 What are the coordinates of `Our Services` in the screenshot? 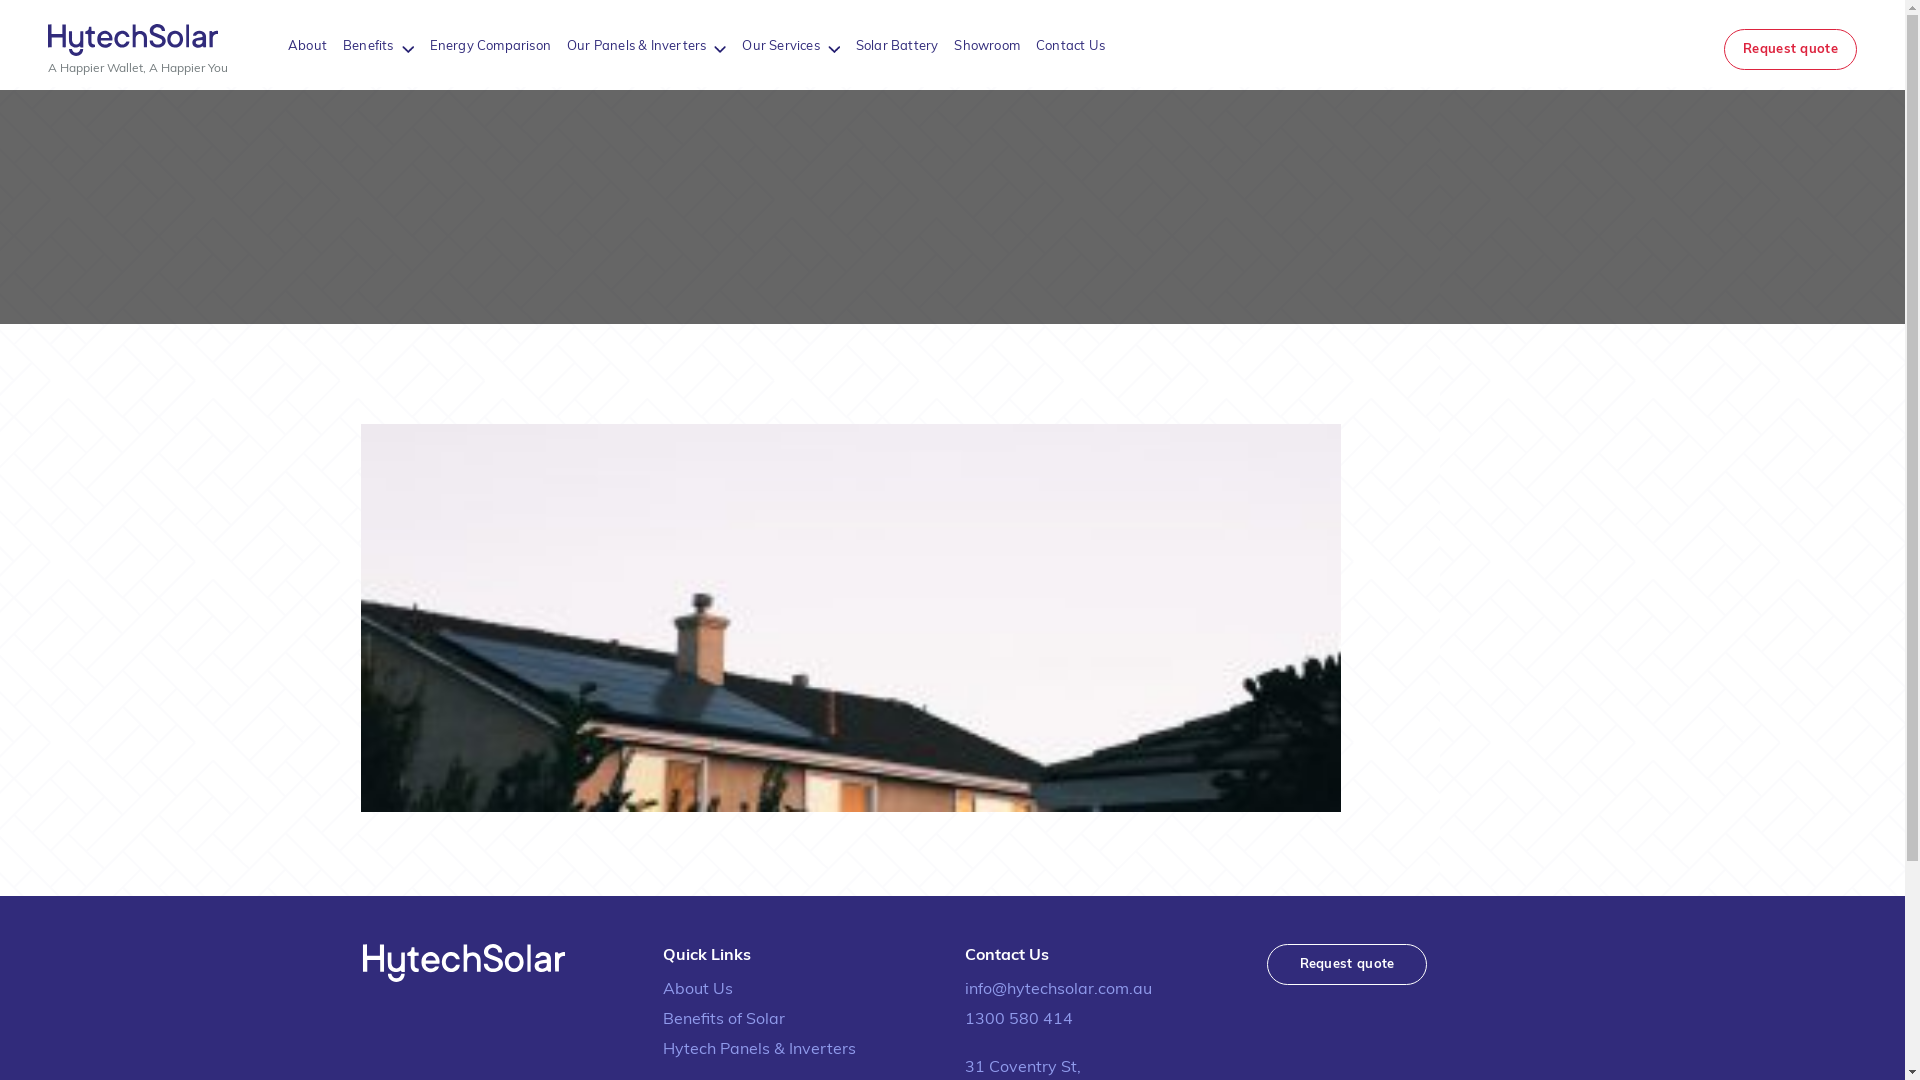 It's located at (780, 46).